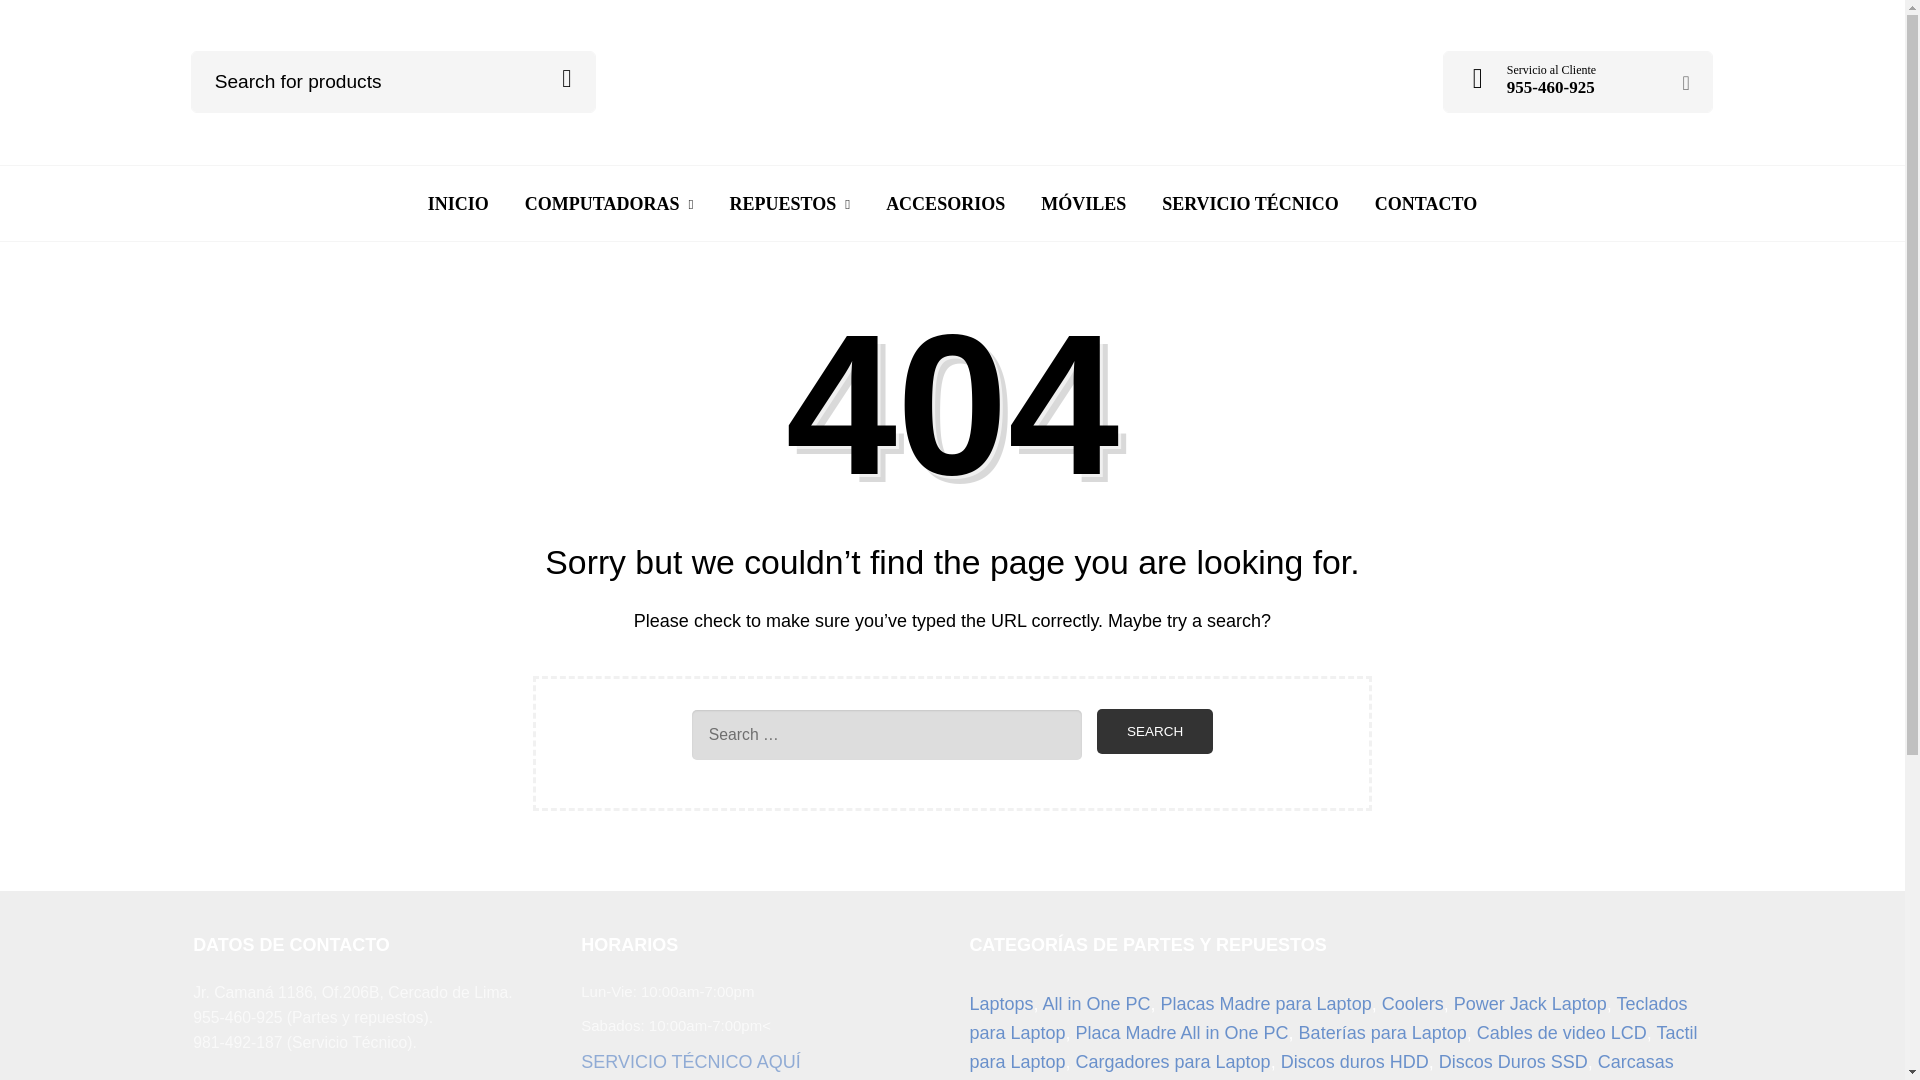 The image size is (1920, 1080). Describe the element at coordinates (458, 204) in the screenshot. I see `INICIO` at that location.